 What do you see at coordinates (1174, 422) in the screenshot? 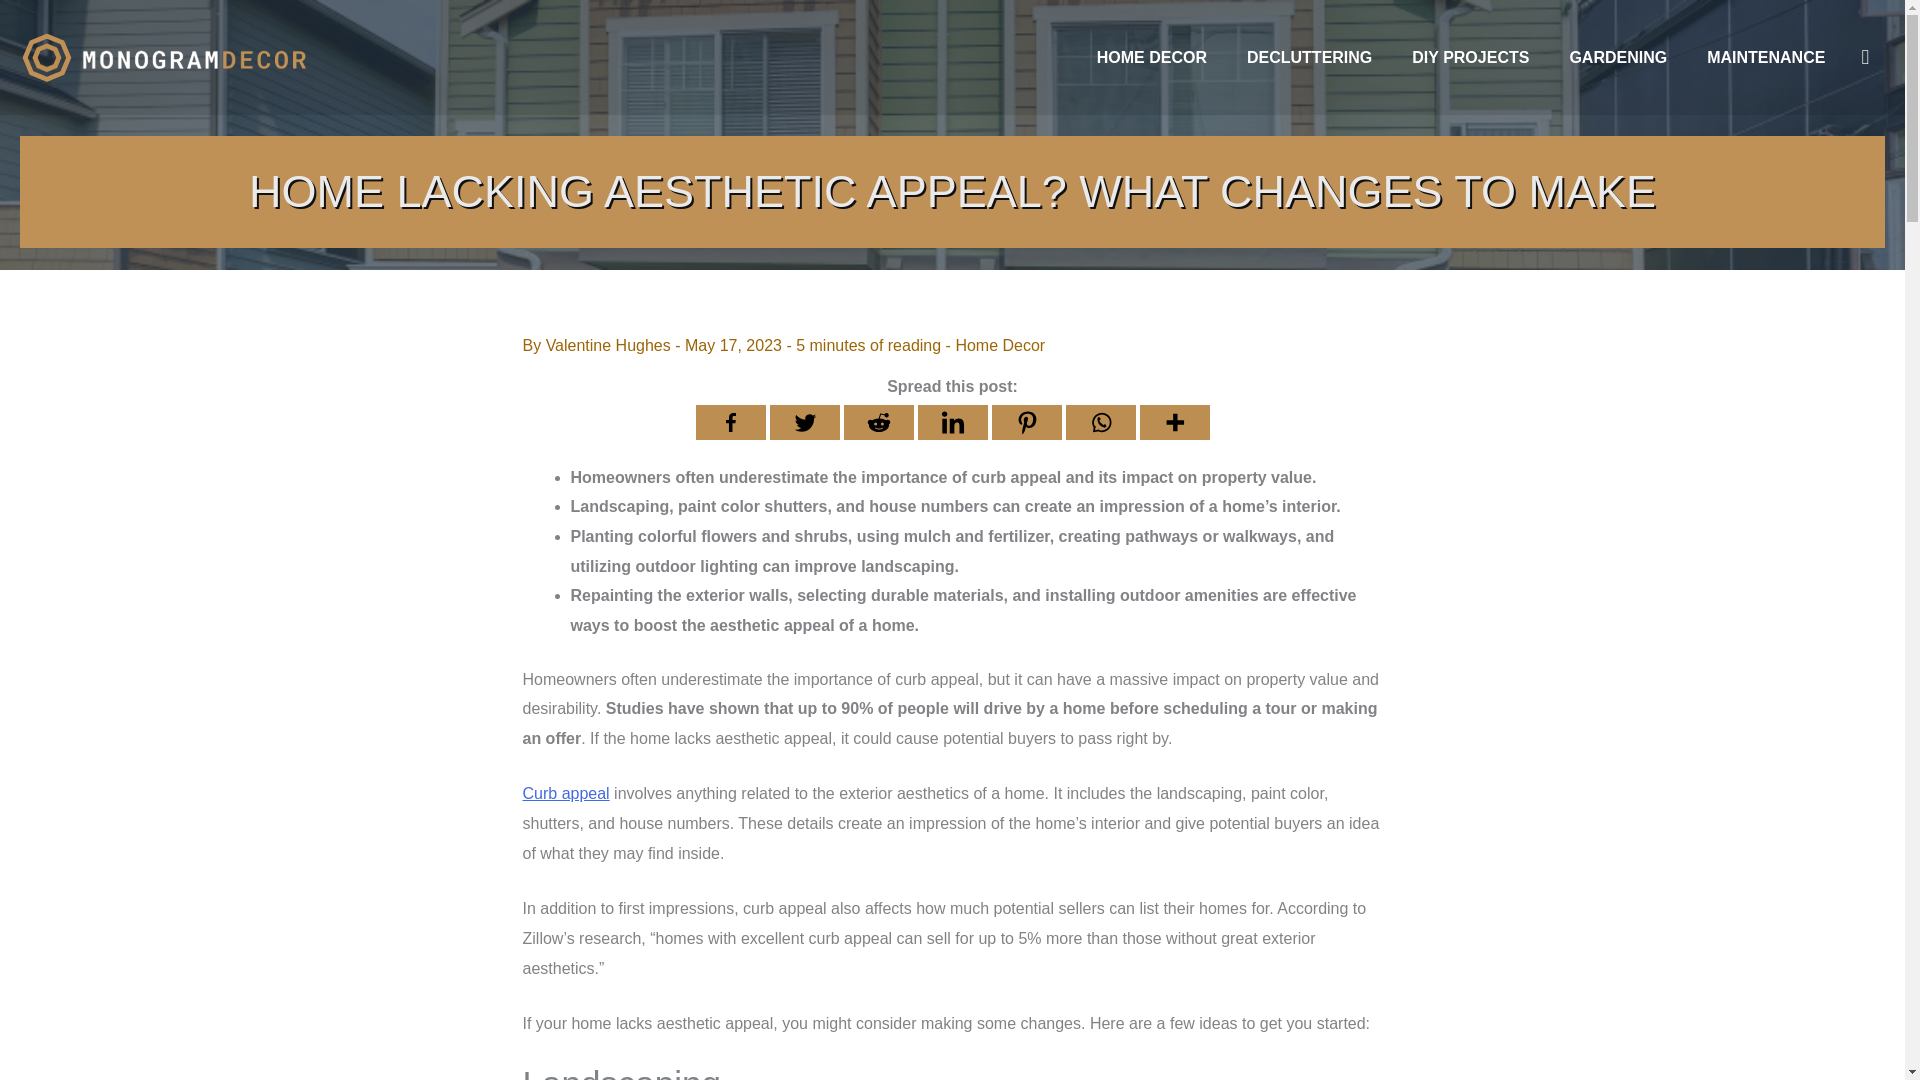
I see `More` at bounding box center [1174, 422].